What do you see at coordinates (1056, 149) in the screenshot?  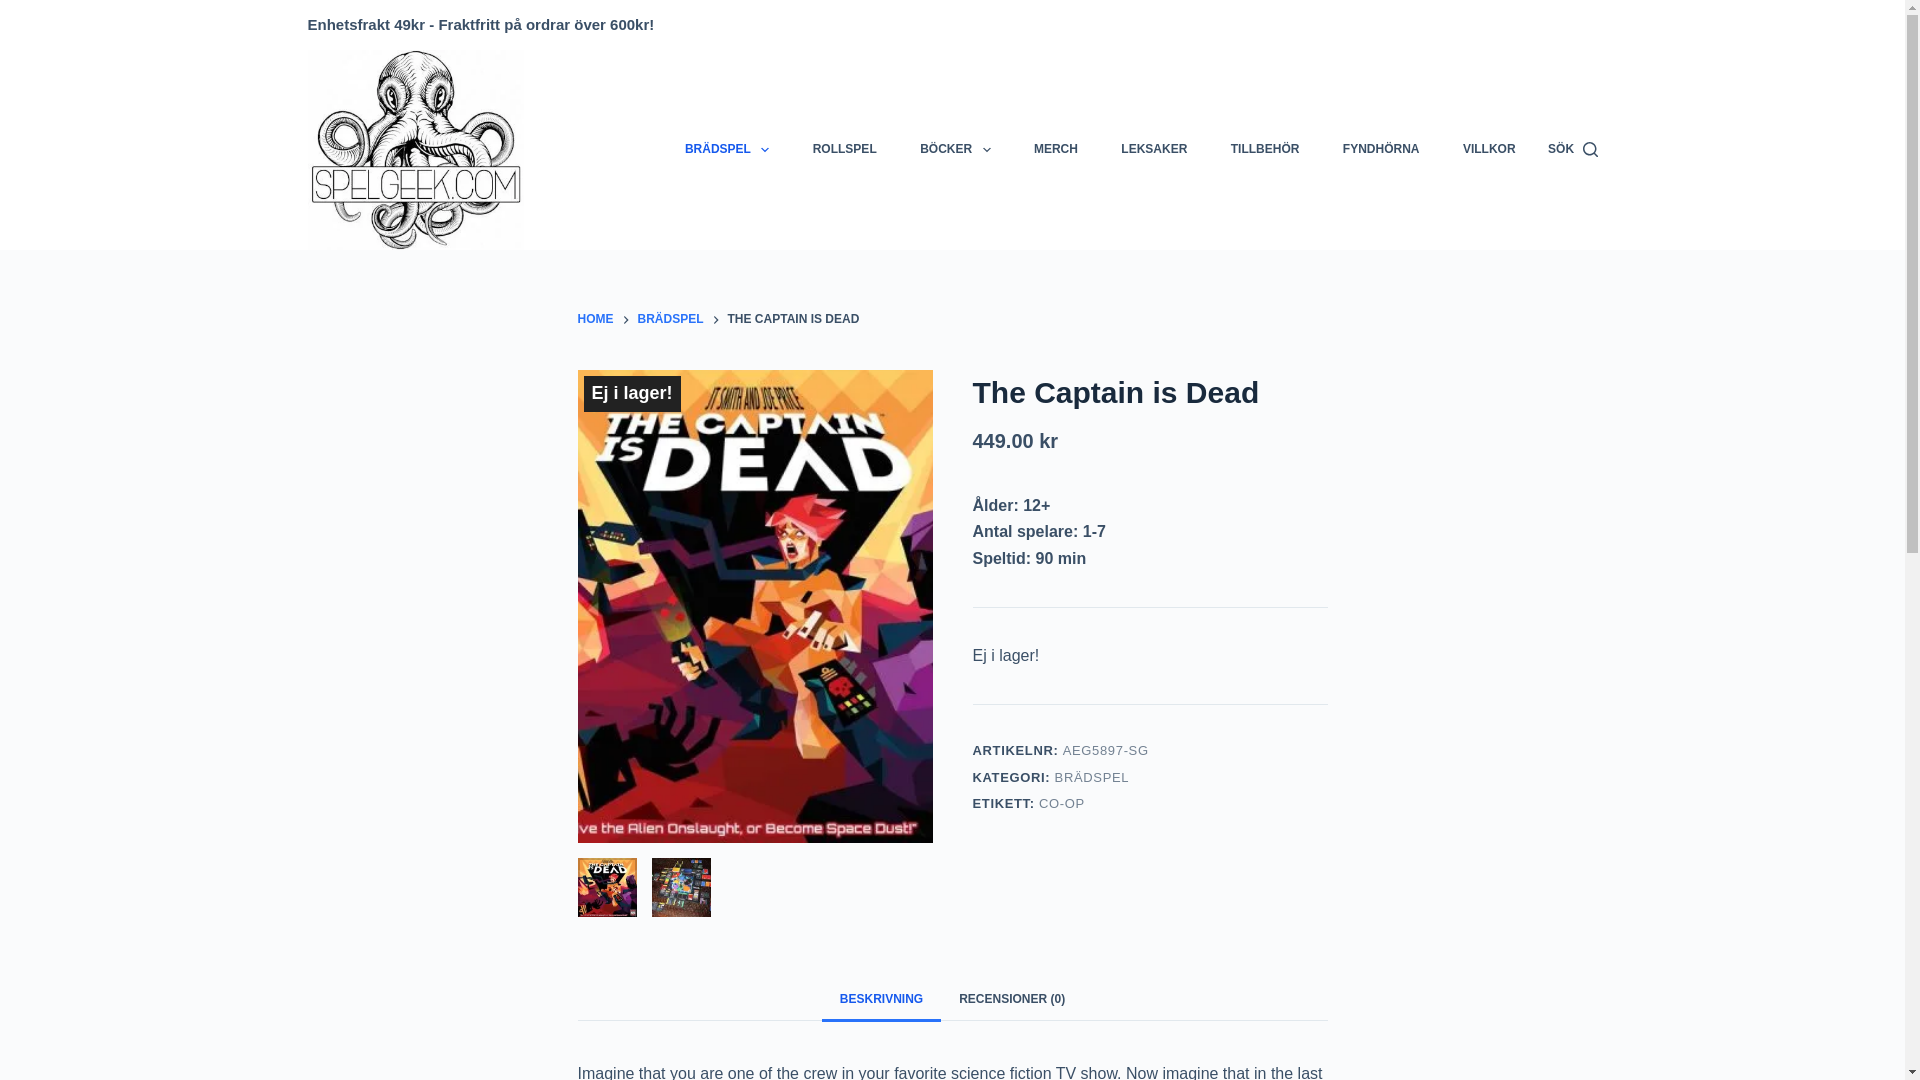 I see `MERCH` at bounding box center [1056, 149].